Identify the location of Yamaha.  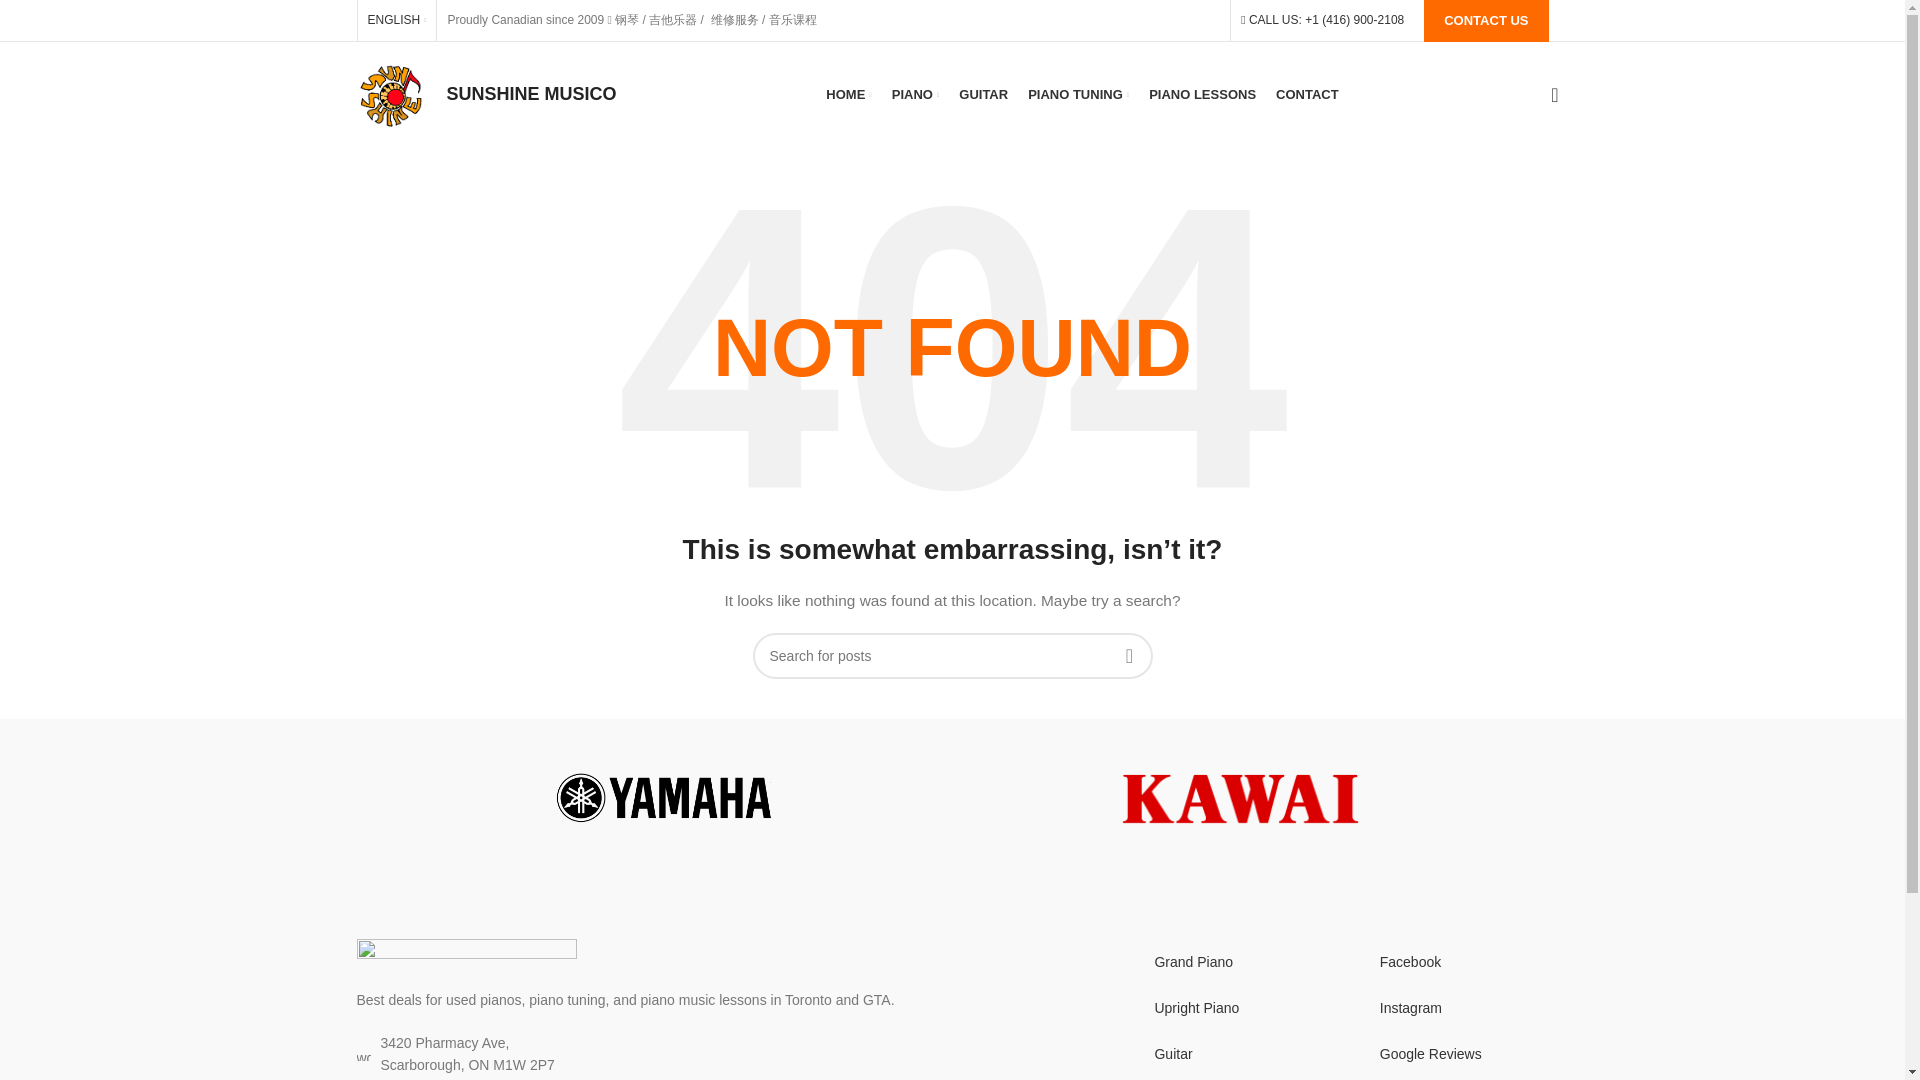
(664, 798).